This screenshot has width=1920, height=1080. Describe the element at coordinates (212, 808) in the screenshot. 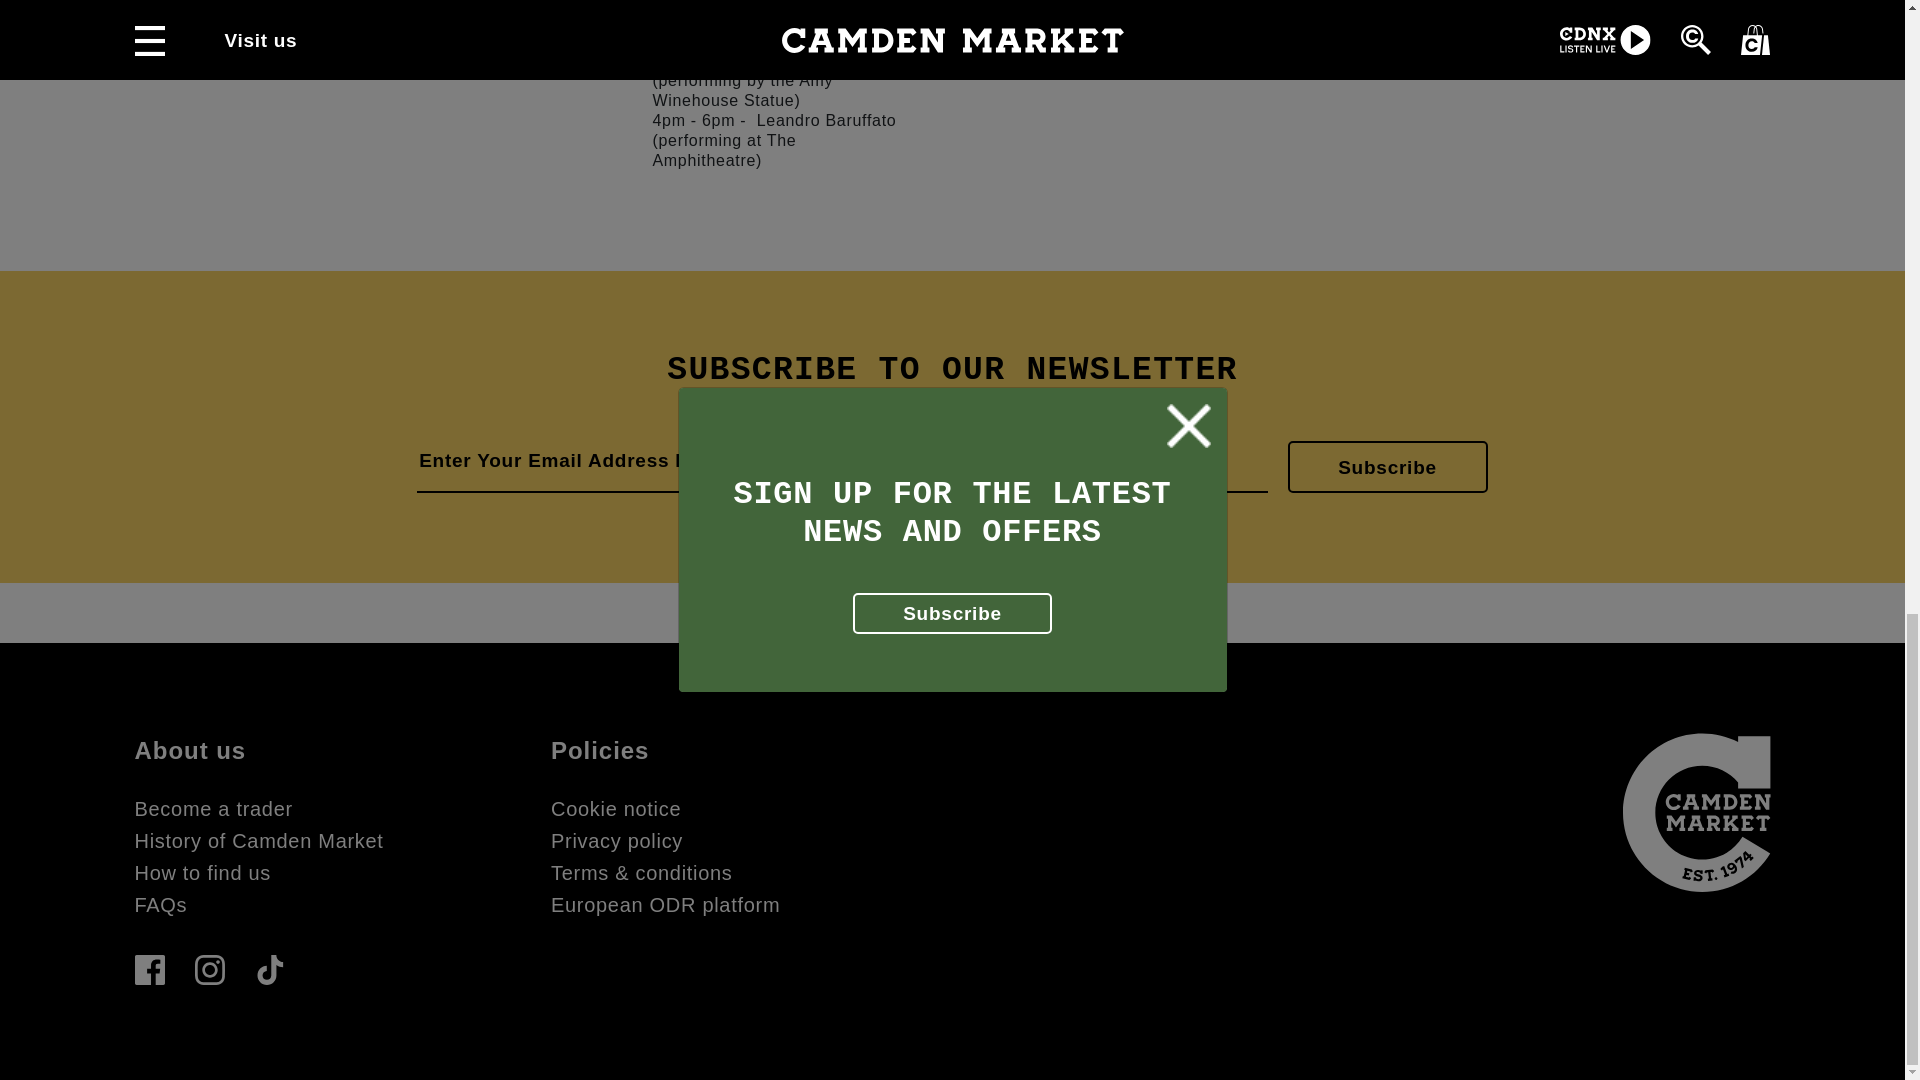

I see `Become a trader` at that location.